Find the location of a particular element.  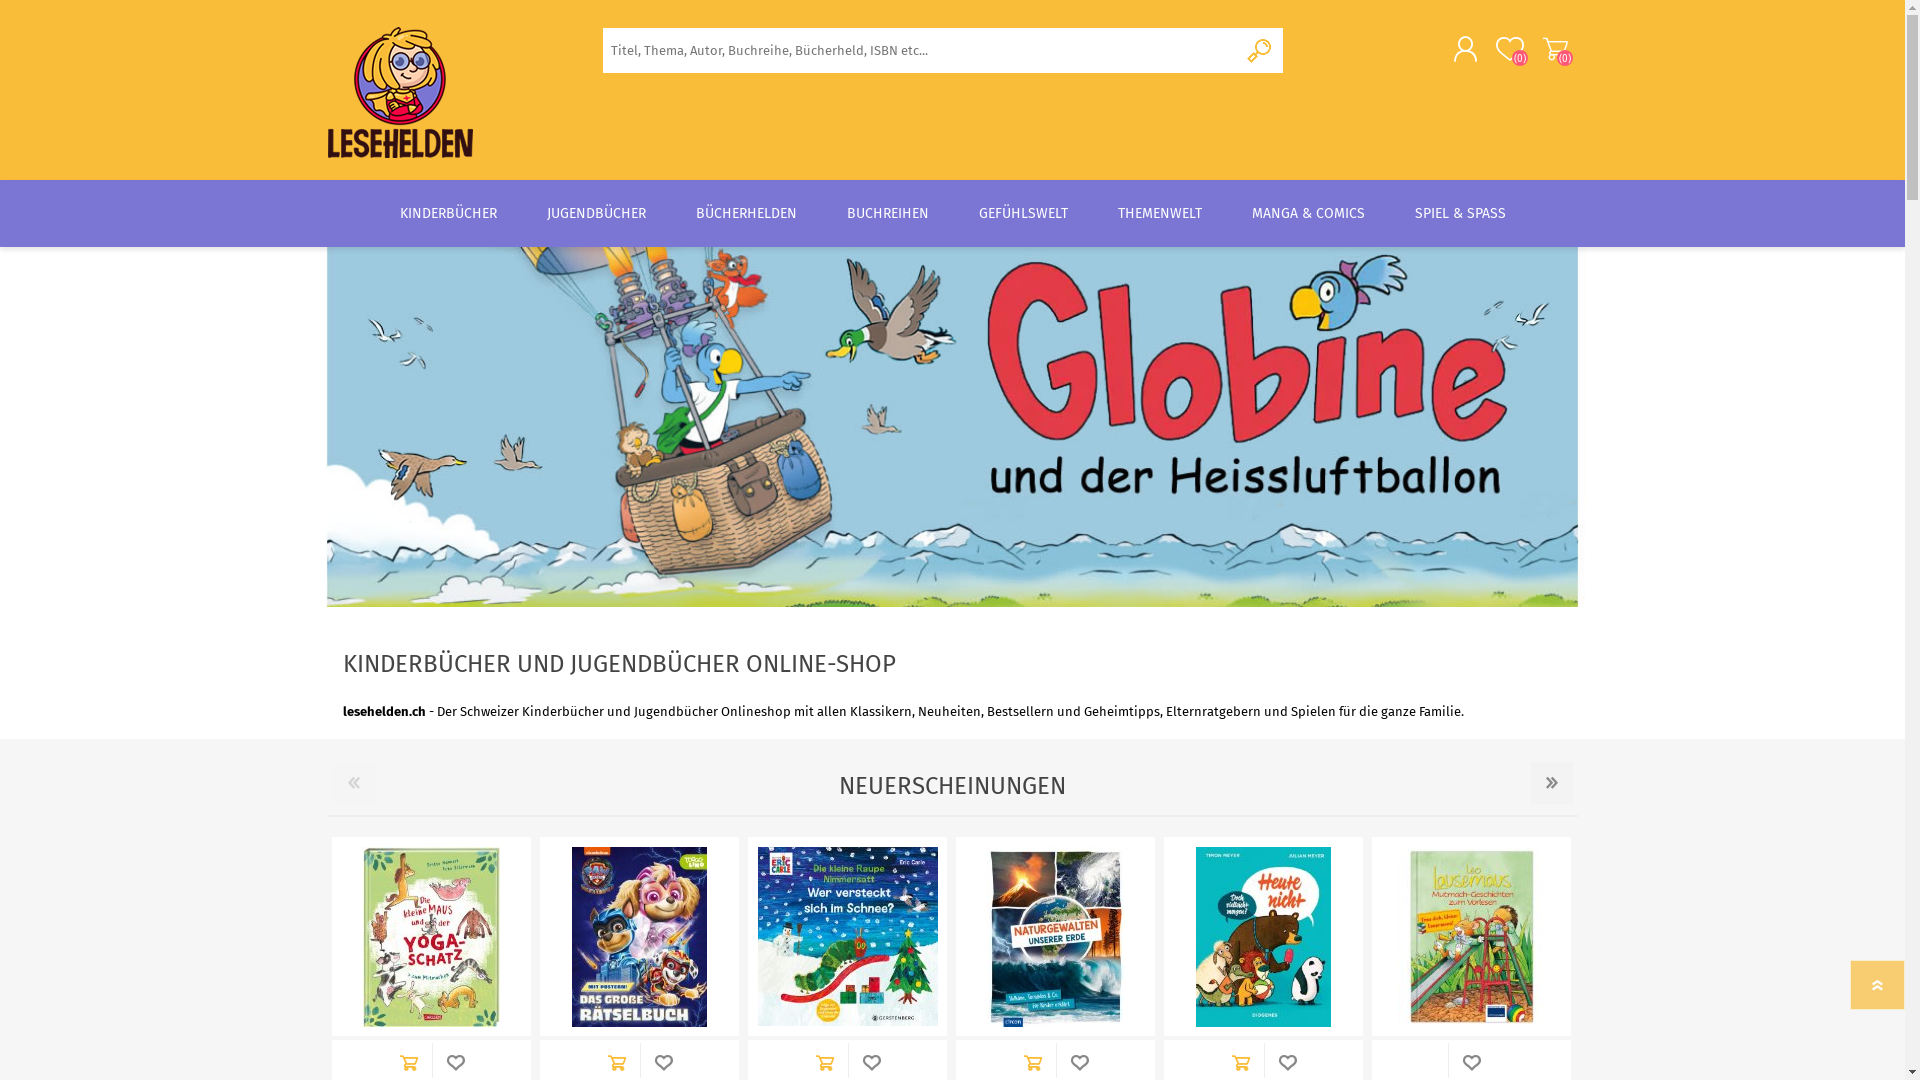

Bild zu Leo Lausemaus - Mutmach-Geschichten is located at coordinates (1472, 936).